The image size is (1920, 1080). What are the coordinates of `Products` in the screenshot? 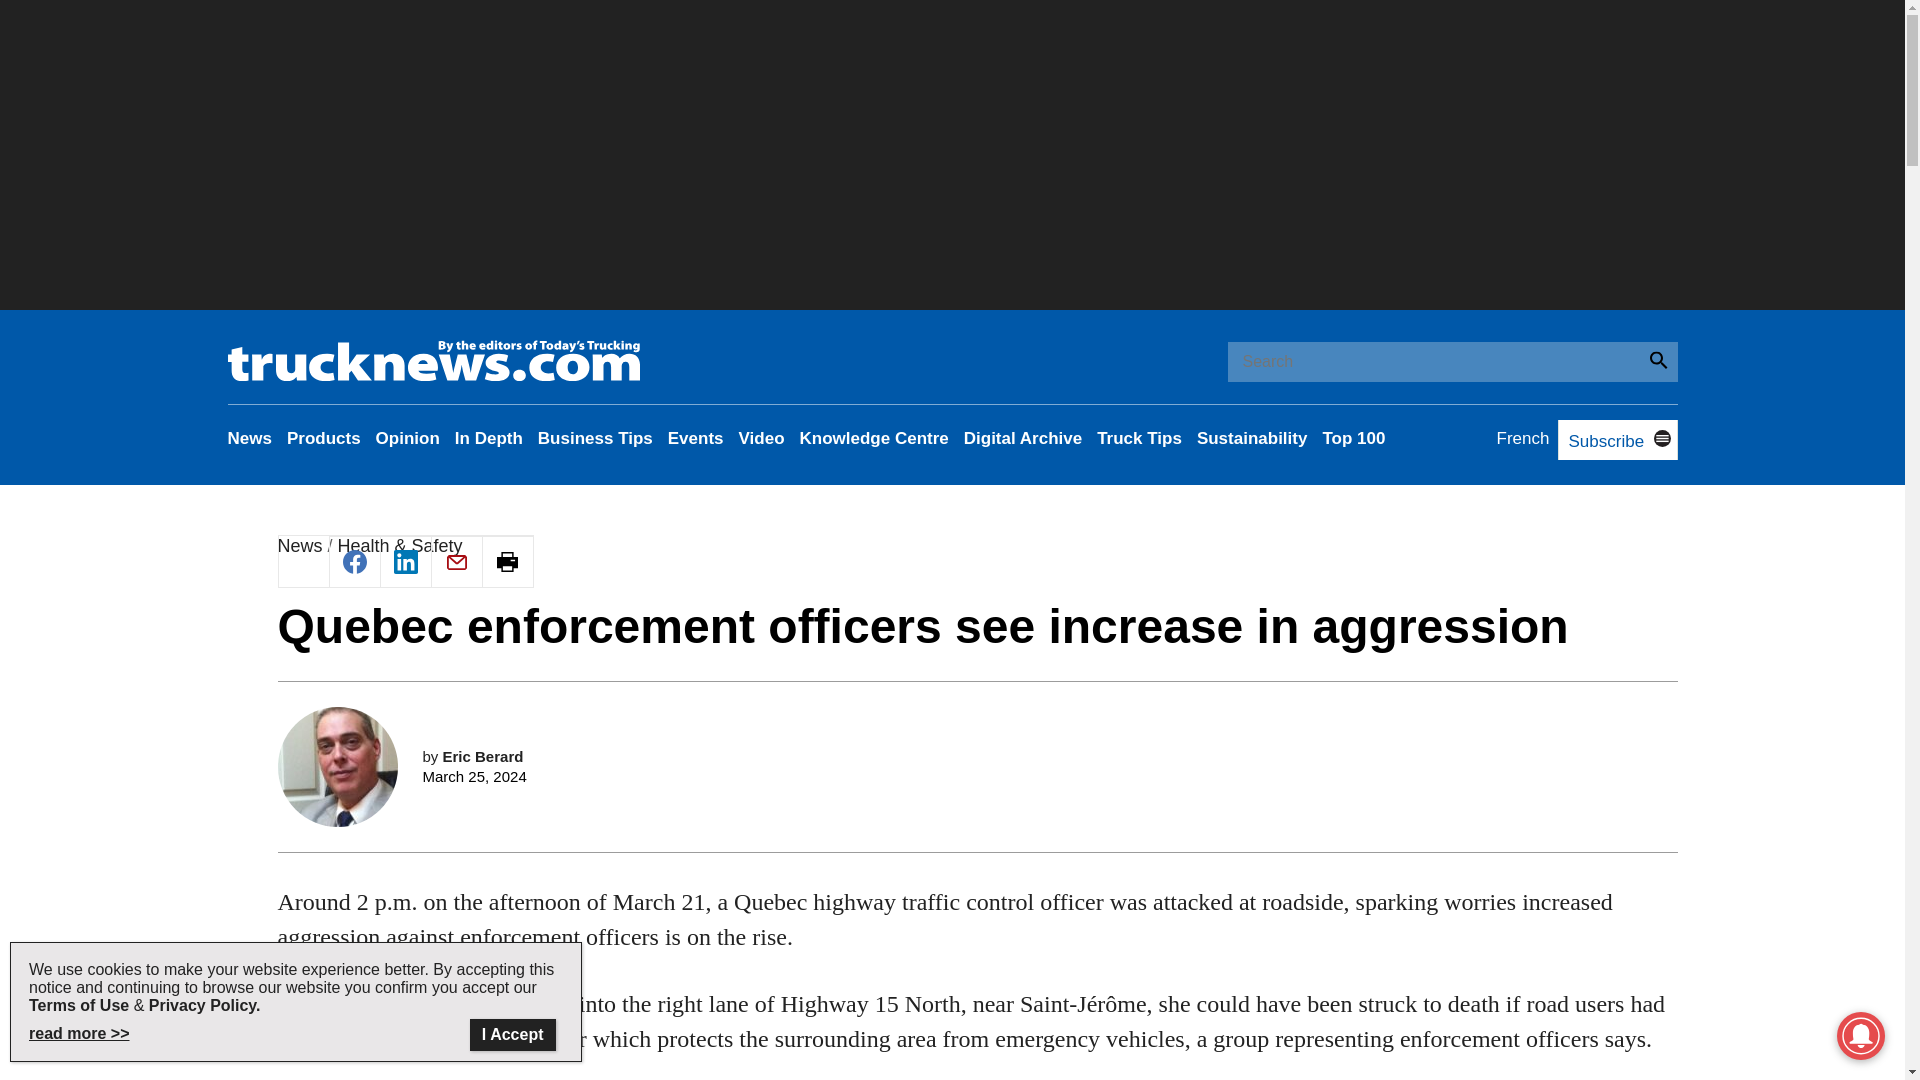 It's located at (323, 438).